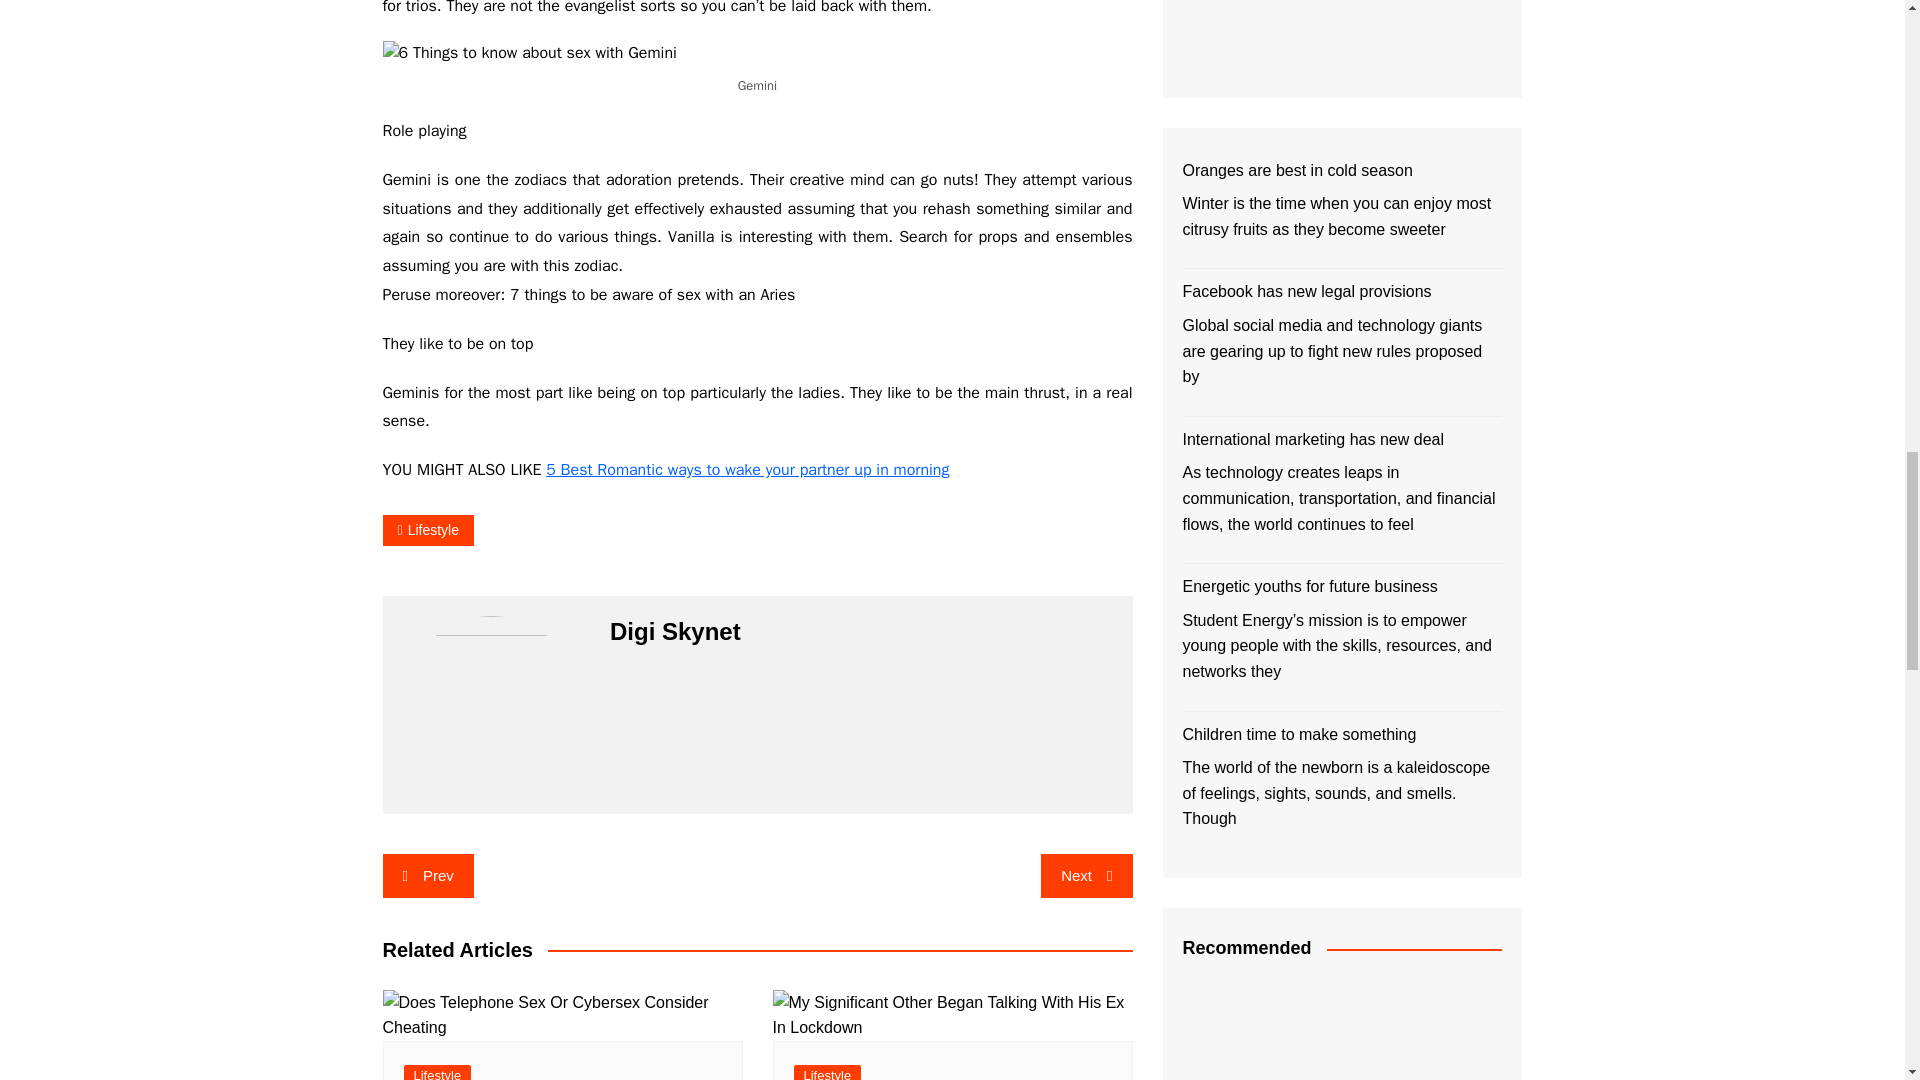 This screenshot has height=1080, width=1920. I want to click on My Significant Other Began Talking With His Ex In Lockdown, so click(952, 1016).